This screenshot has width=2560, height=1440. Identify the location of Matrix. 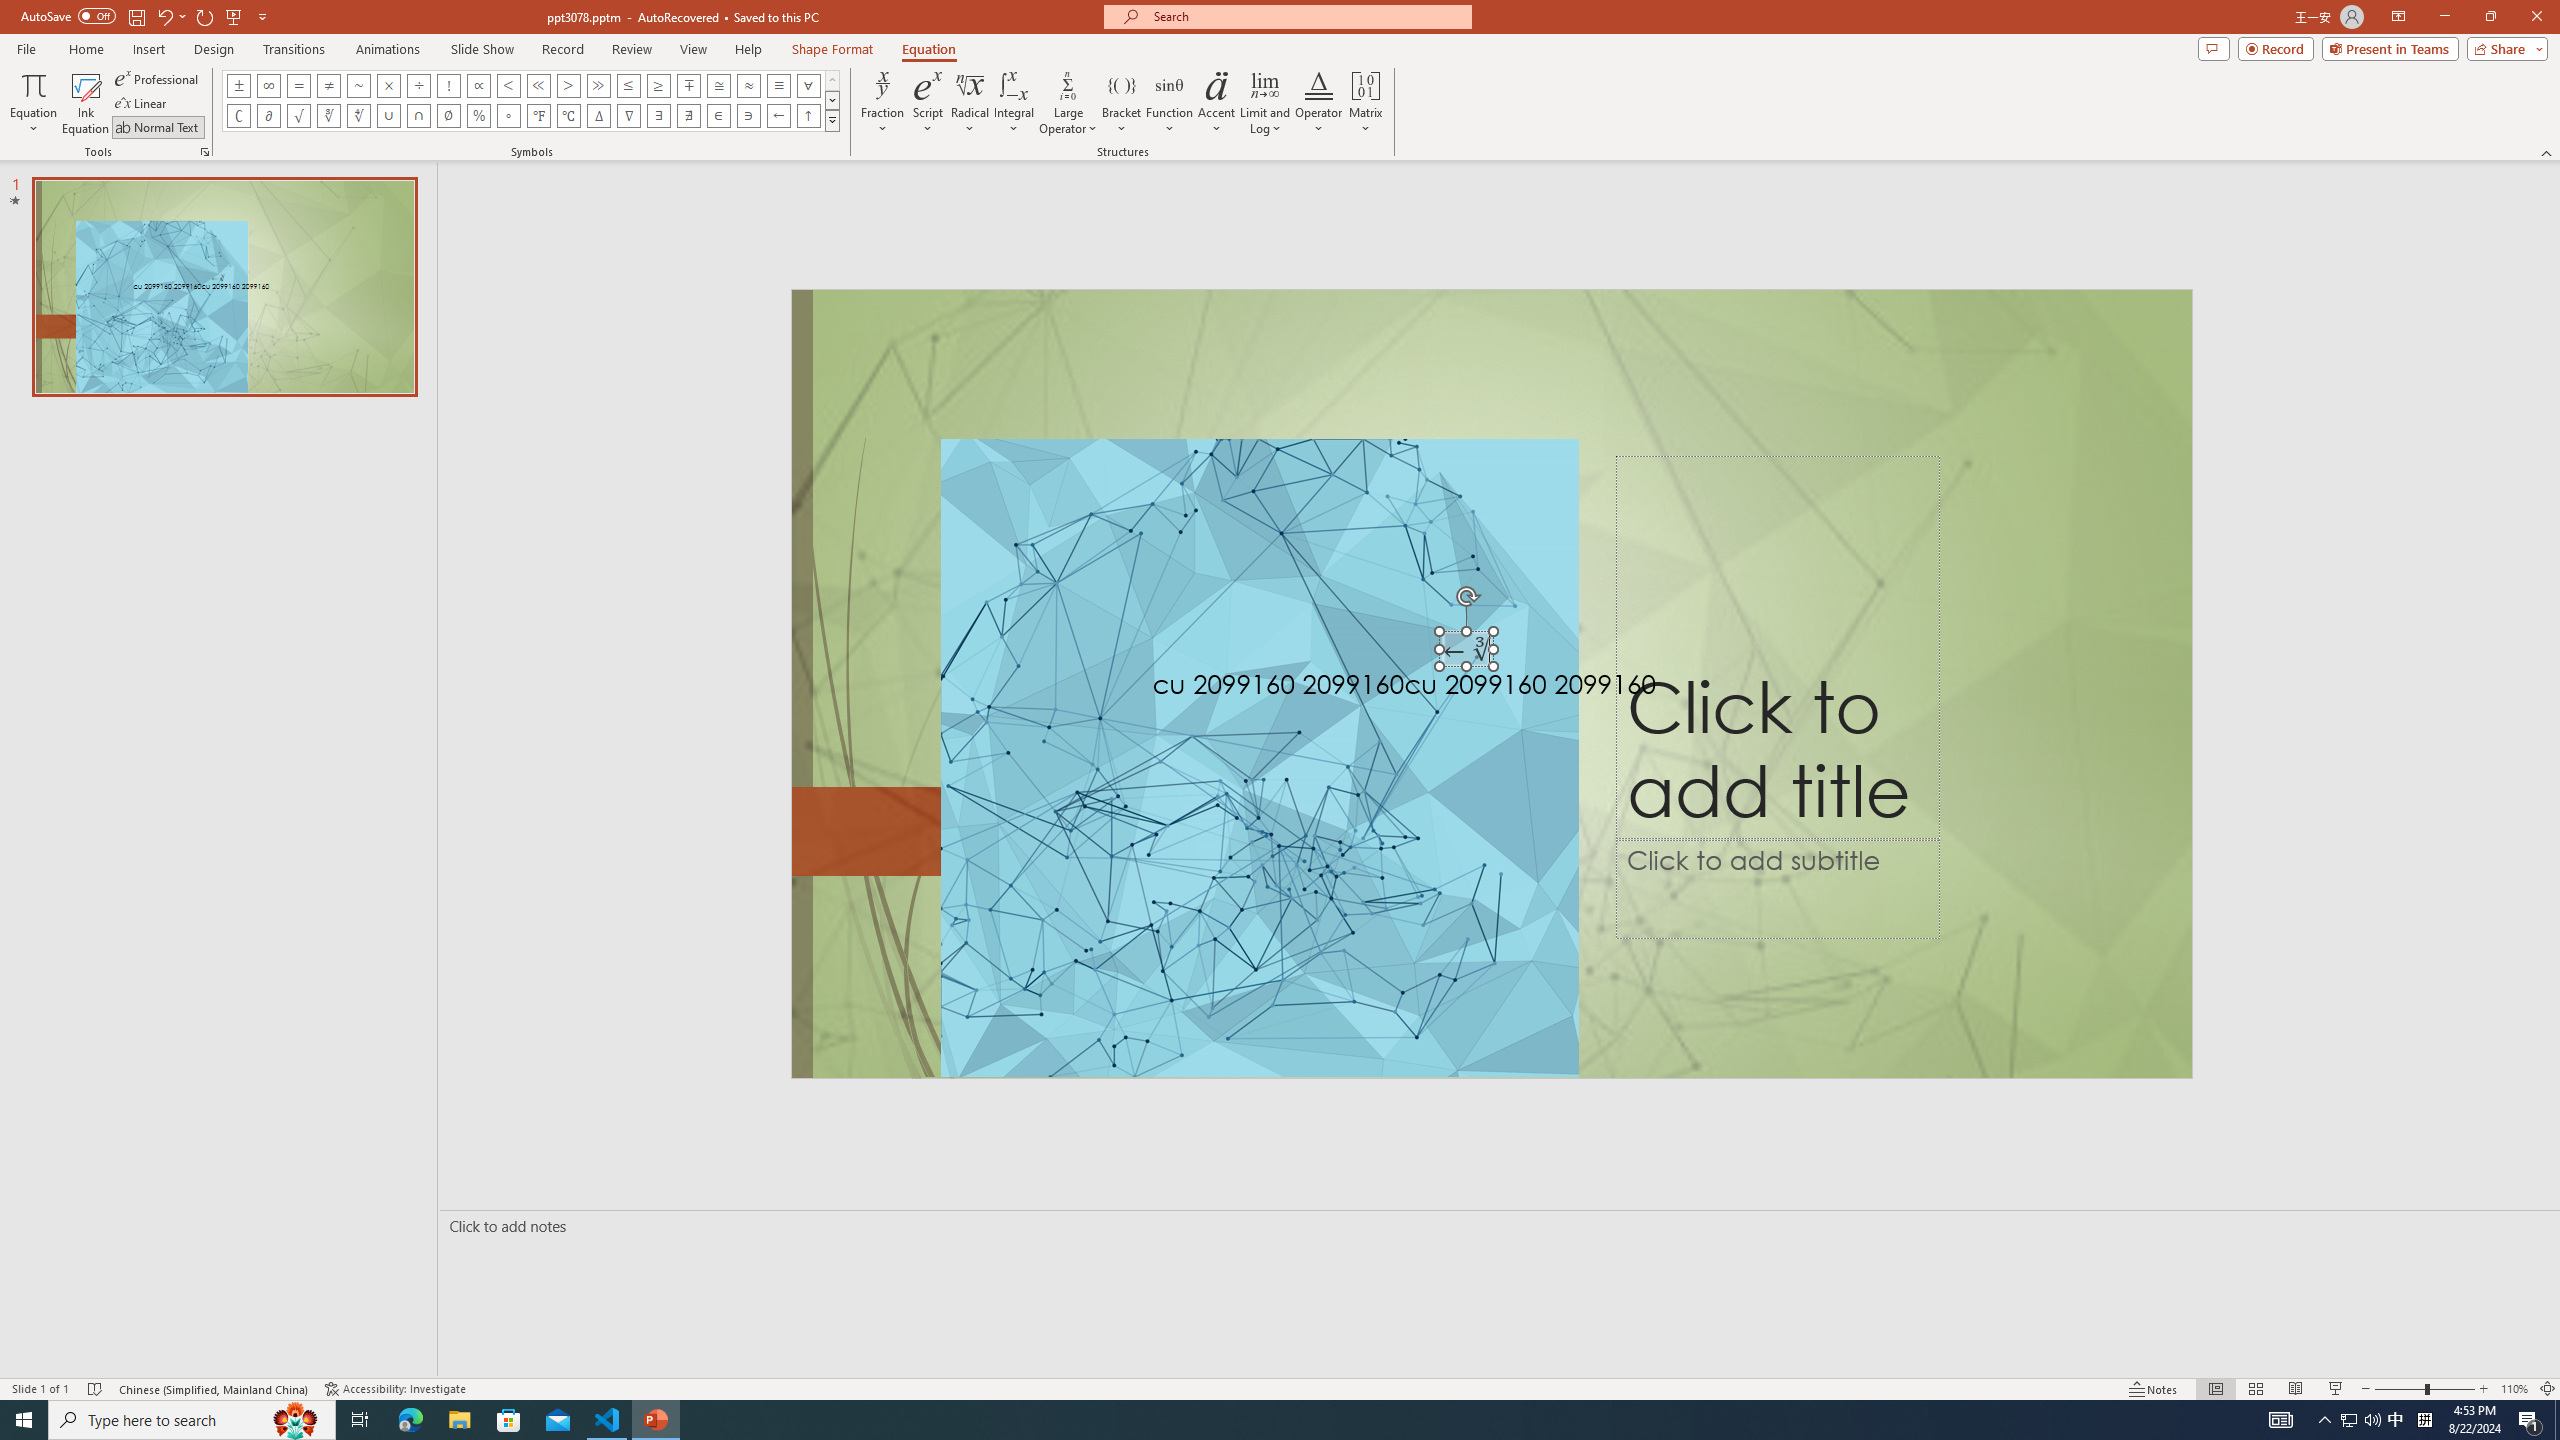
(1366, 103).